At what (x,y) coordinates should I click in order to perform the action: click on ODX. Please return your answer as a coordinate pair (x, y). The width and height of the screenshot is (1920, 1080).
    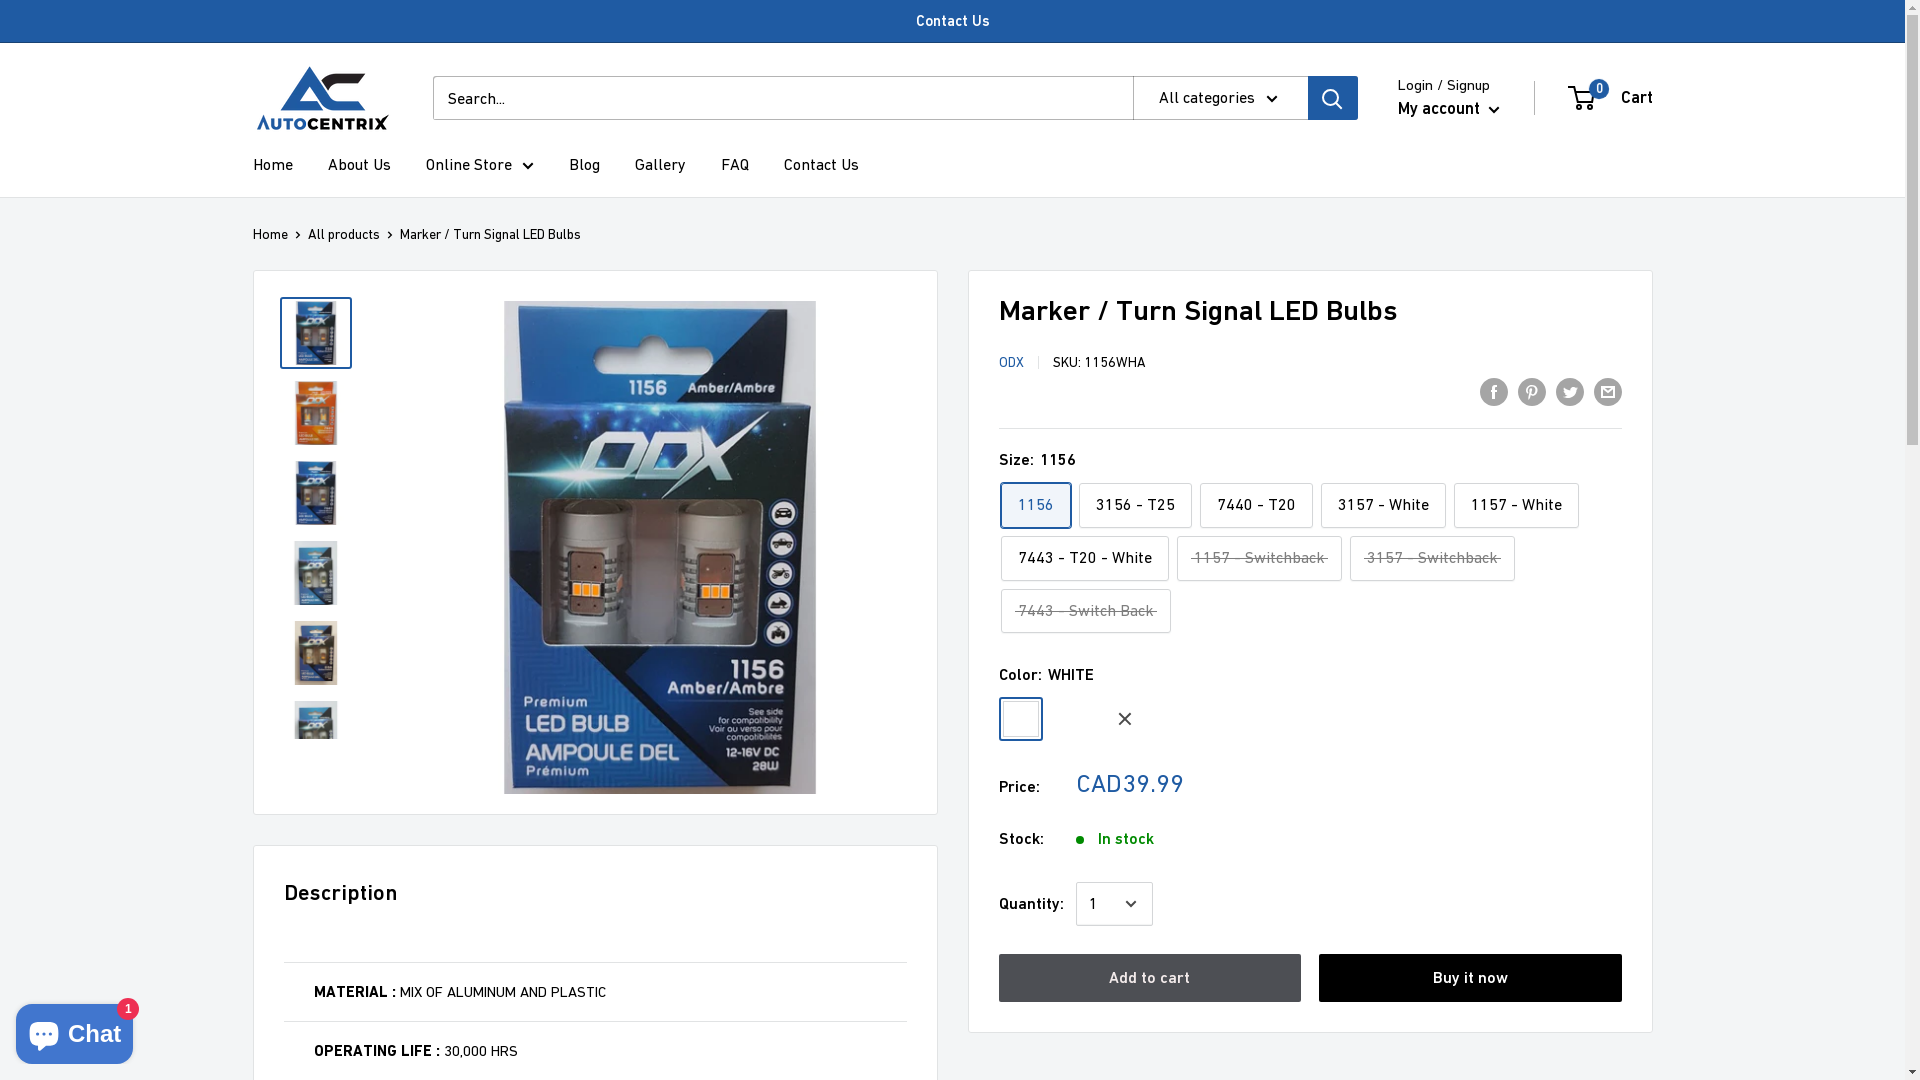
    Looking at the image, I should click on (1010, 362).